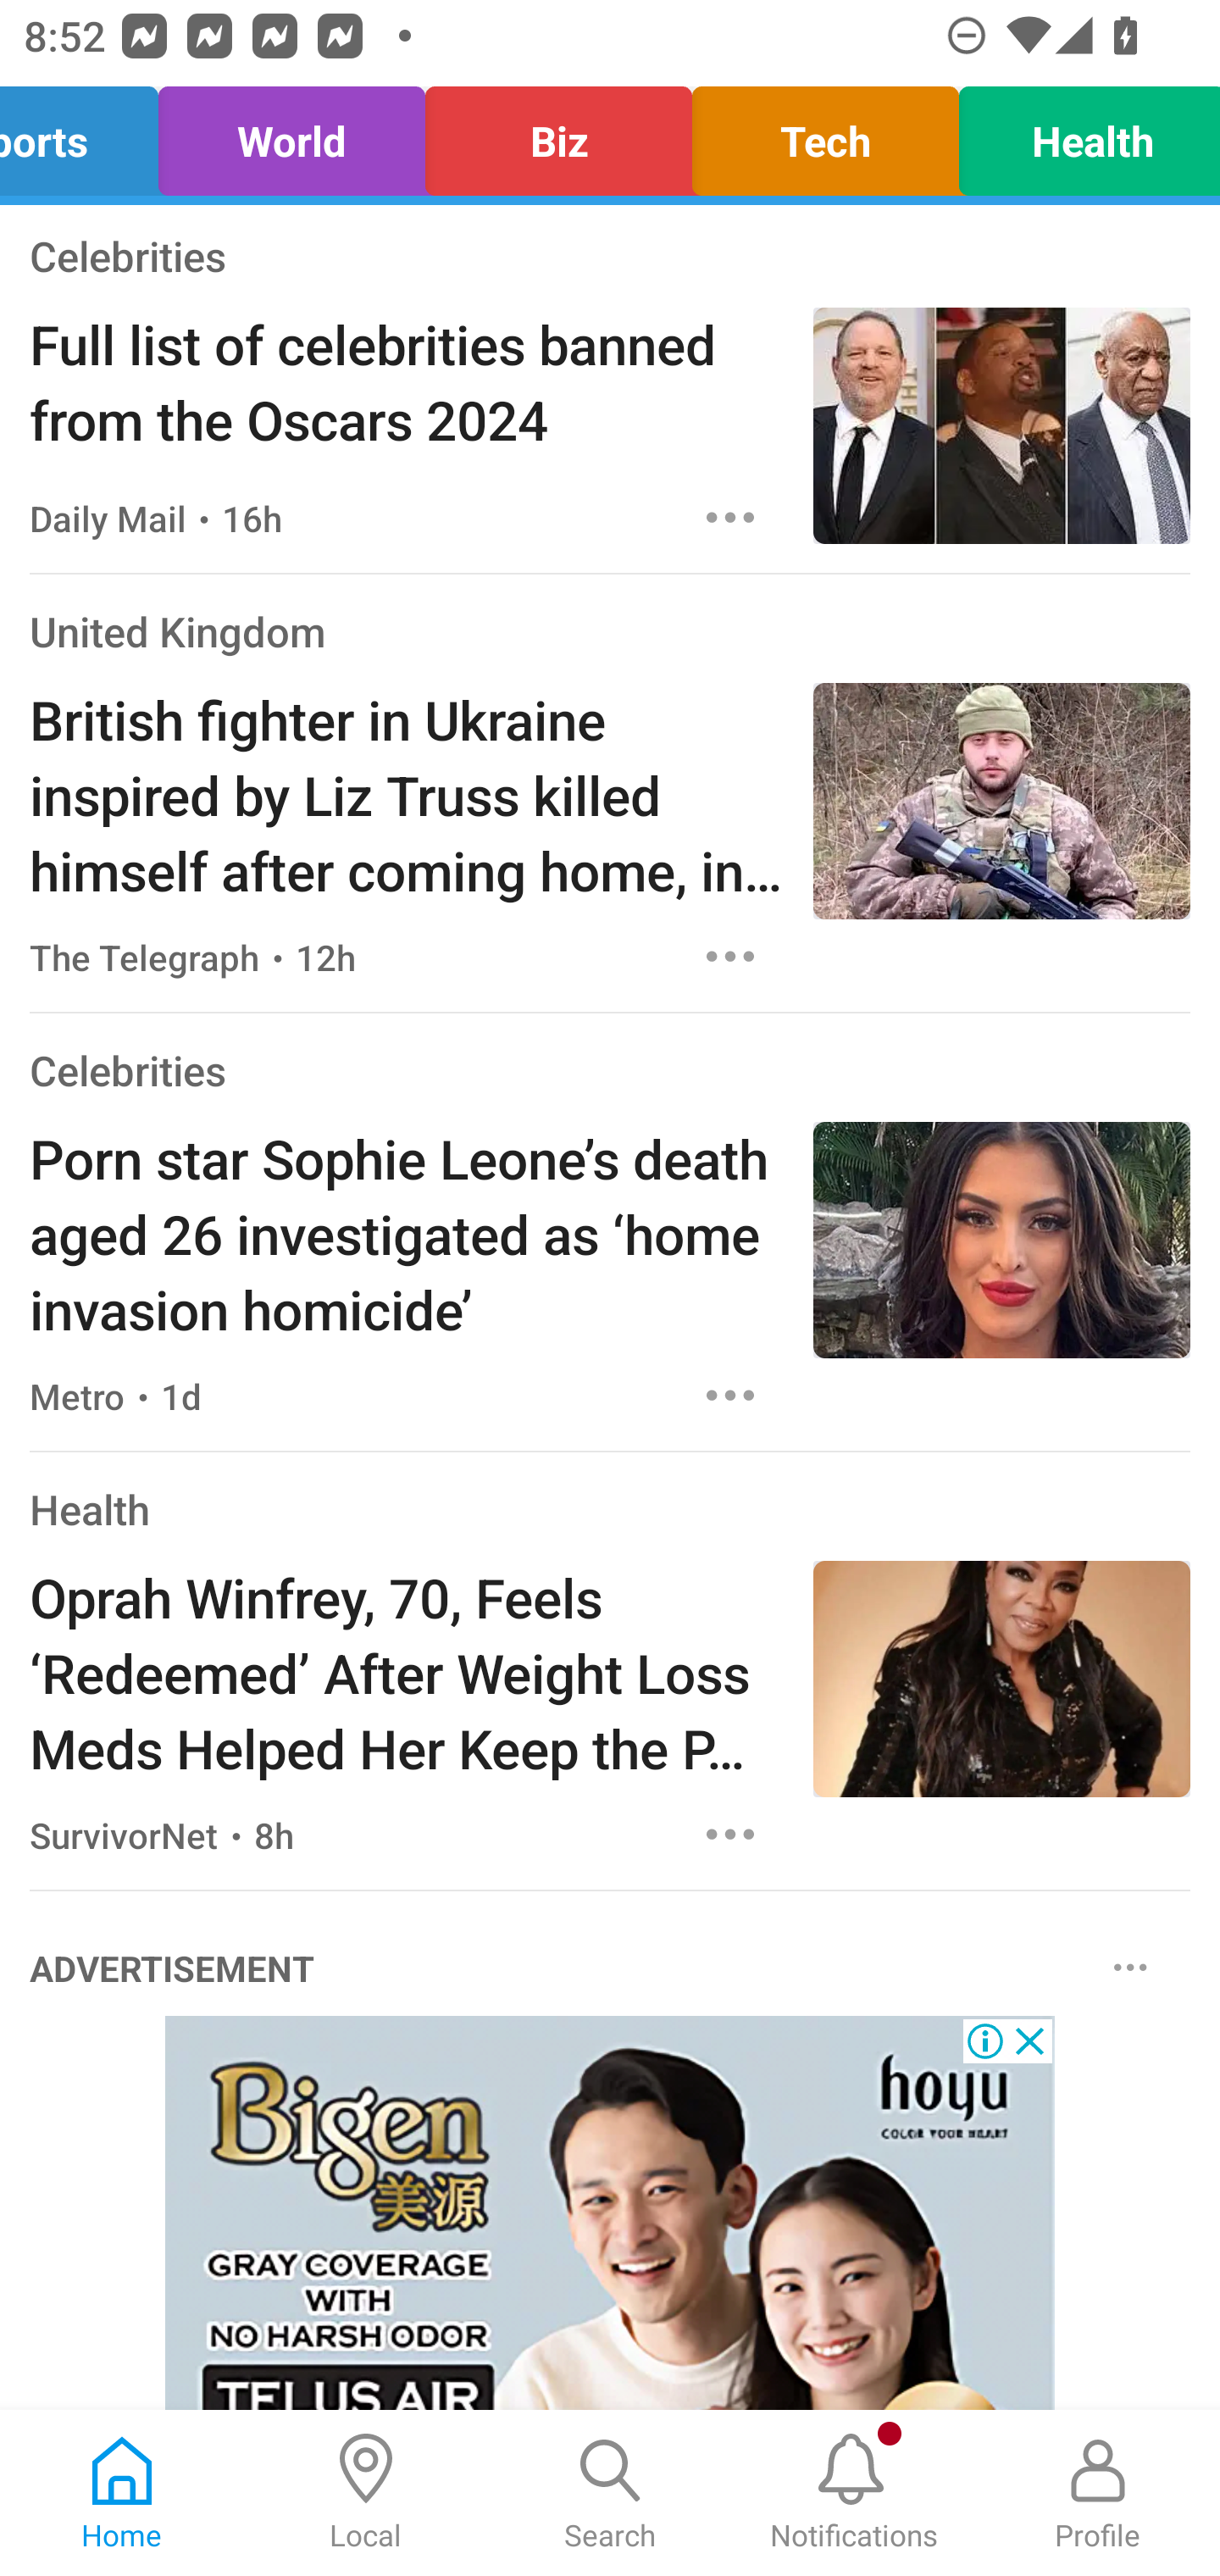  I want to click on Celebrities, so click(127, 1070).